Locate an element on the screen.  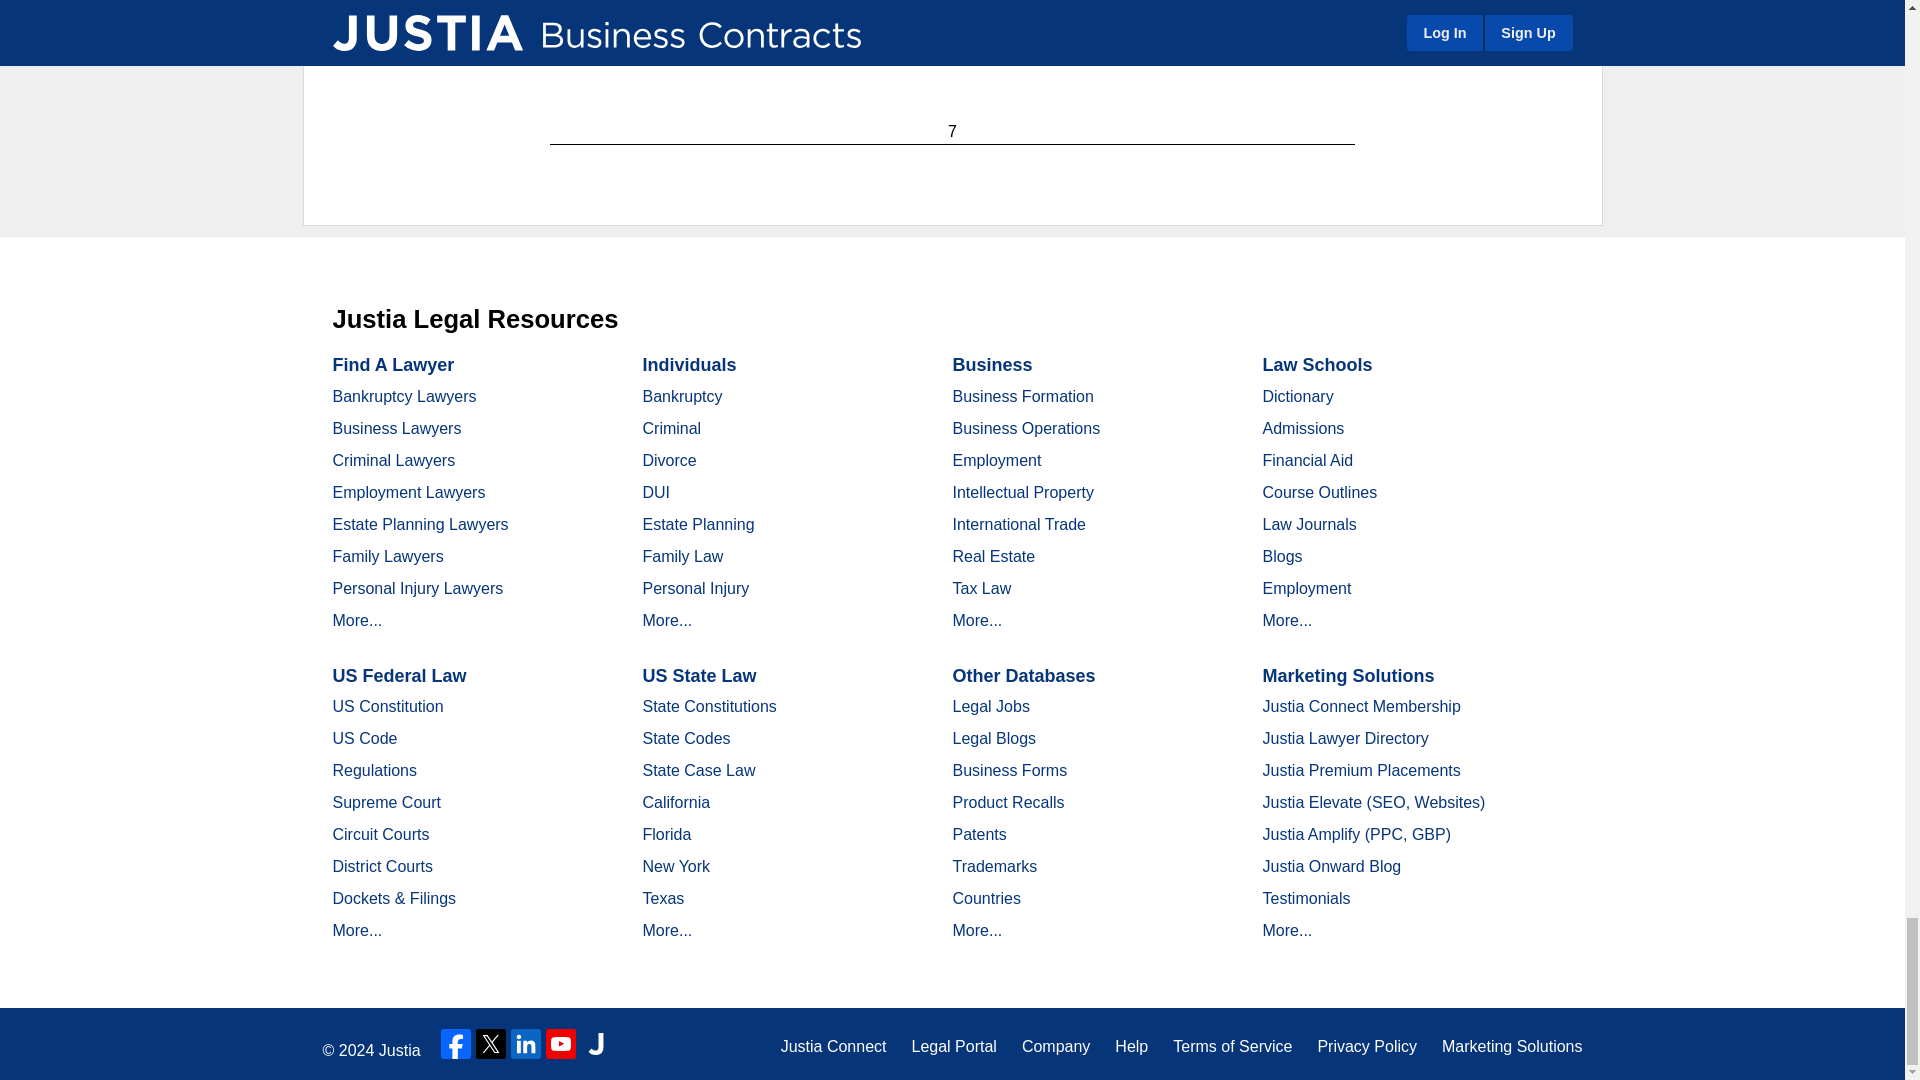
Twitter is located at coordinates (491, 1044).